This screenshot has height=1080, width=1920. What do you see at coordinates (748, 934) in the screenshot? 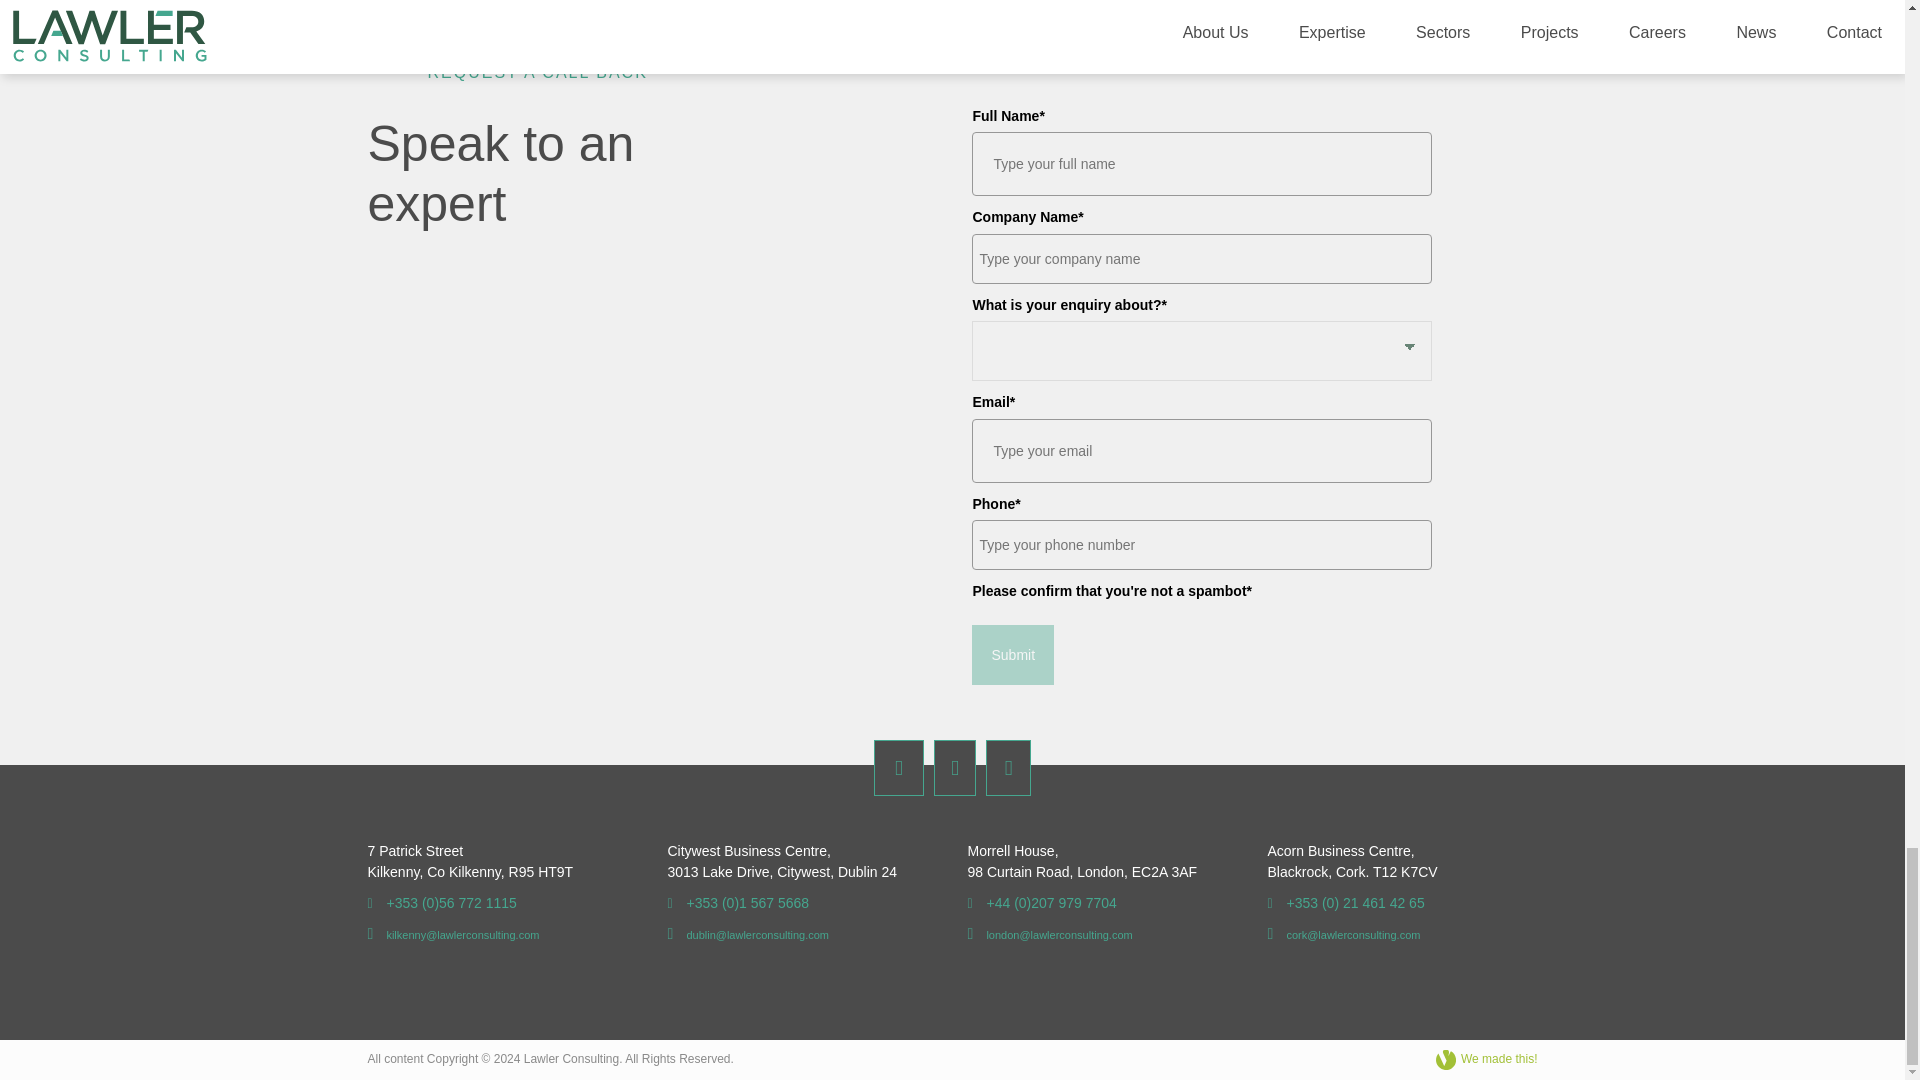
I see `Link to email Lawler Consulting` at bounding box center [748, 934].